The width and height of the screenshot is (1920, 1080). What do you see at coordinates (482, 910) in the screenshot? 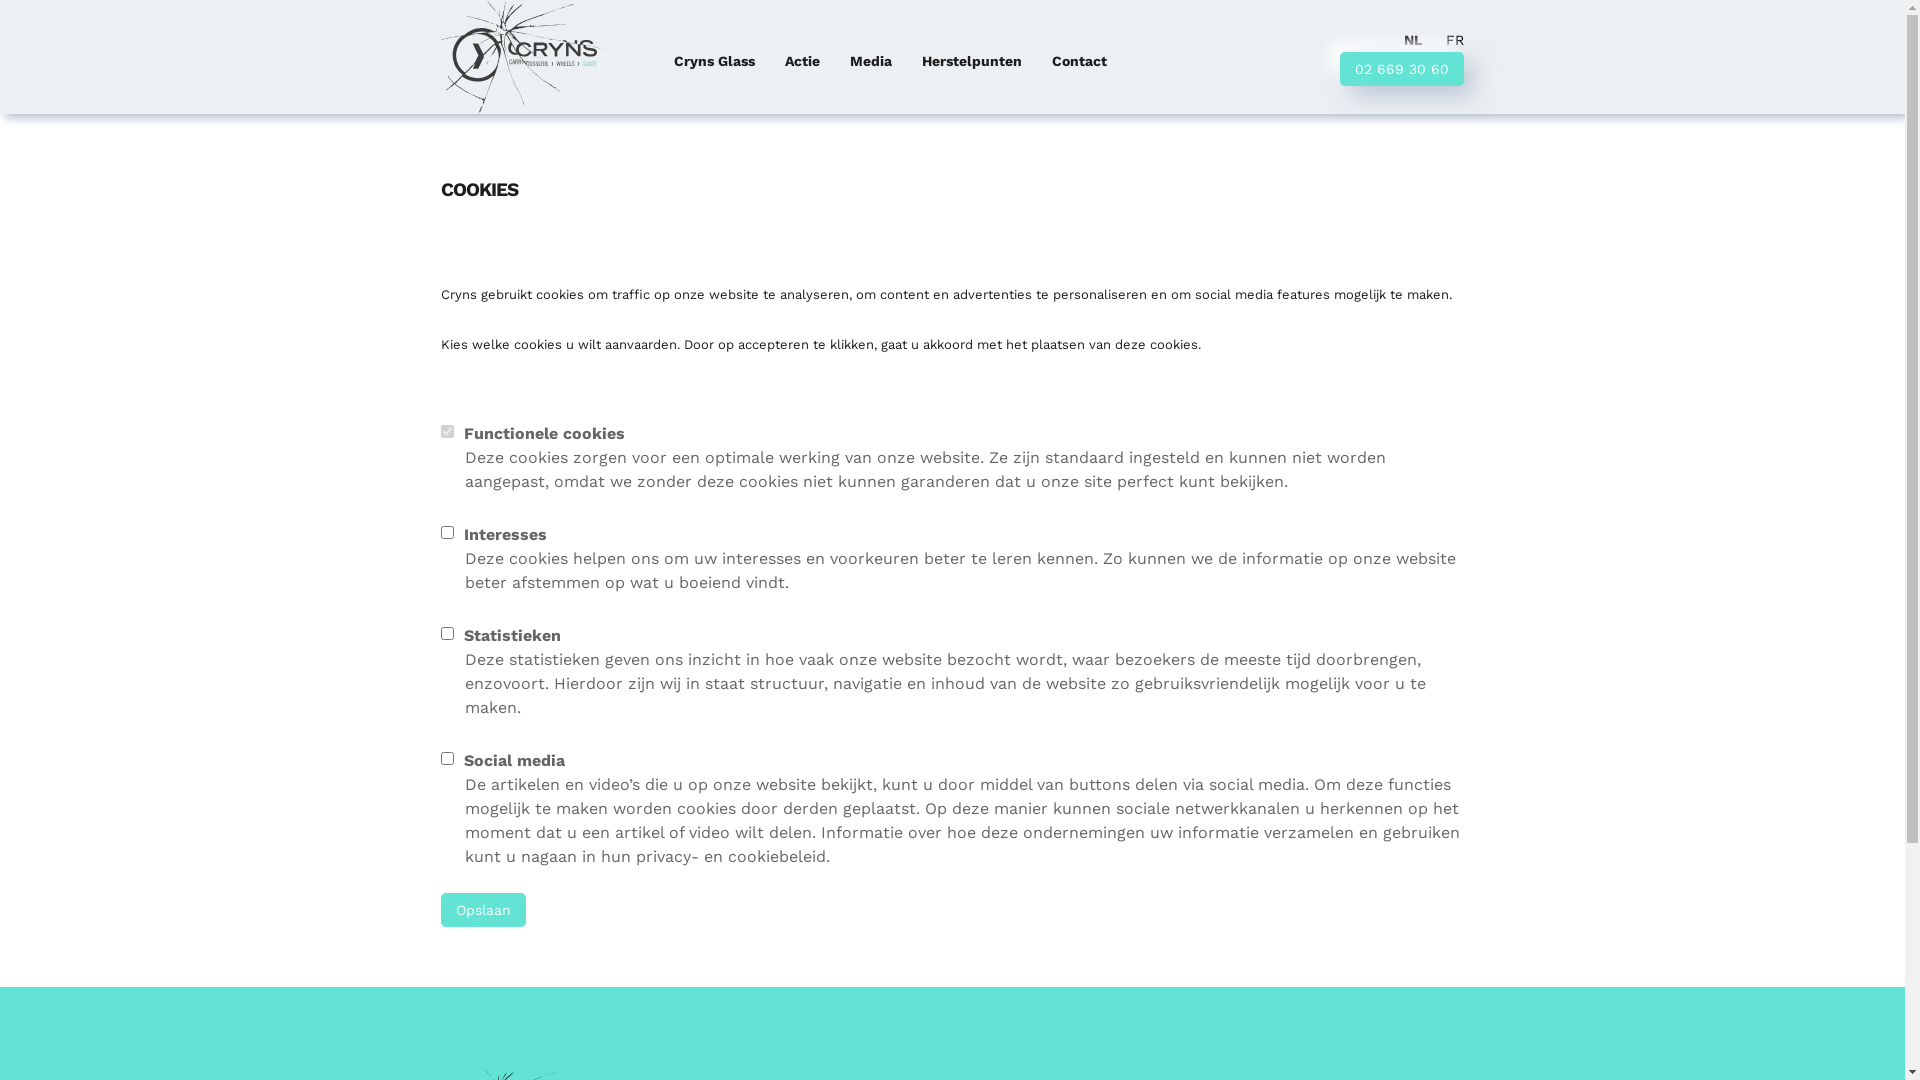
I see `Opslaan` at bounding box center [482, 910].